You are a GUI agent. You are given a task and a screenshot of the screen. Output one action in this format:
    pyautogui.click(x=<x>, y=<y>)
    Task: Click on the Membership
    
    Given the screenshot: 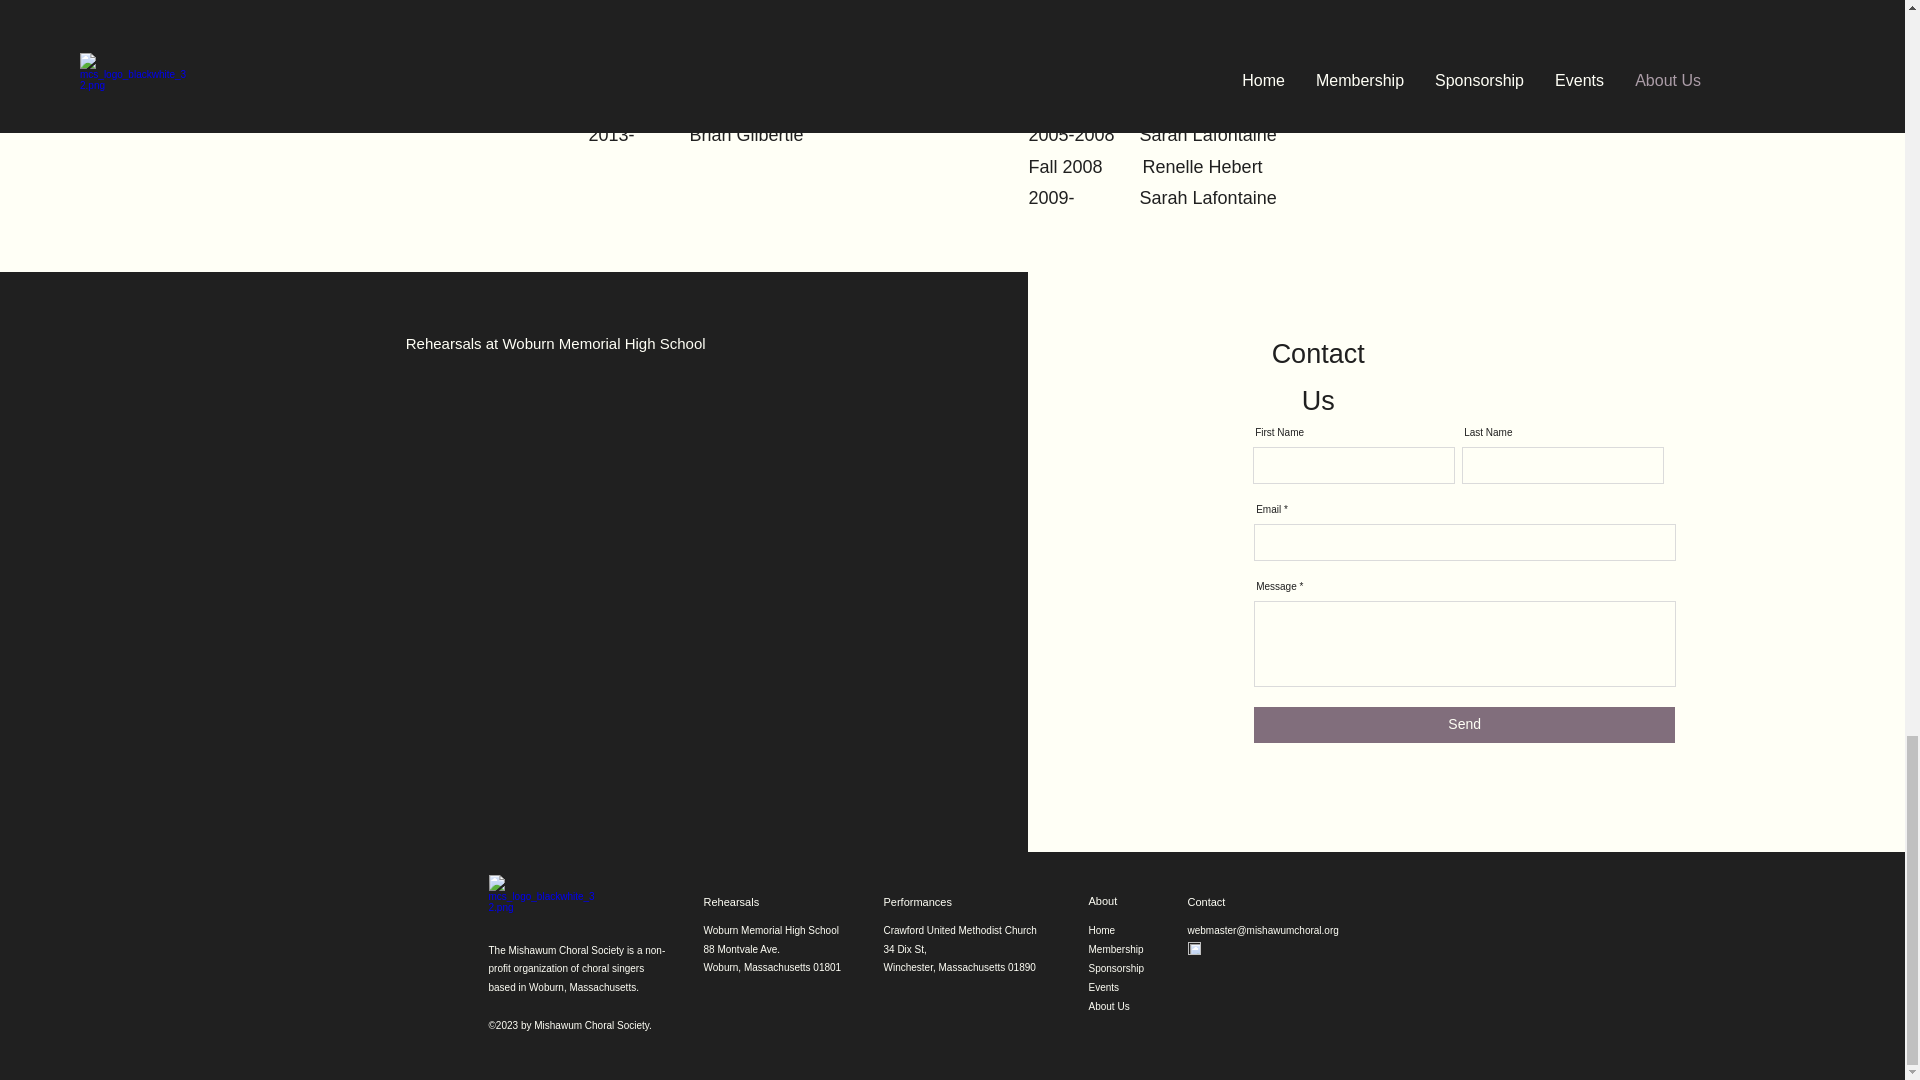 What is the action you would take?
    pyautogui.click(x=1115, y=948)
    